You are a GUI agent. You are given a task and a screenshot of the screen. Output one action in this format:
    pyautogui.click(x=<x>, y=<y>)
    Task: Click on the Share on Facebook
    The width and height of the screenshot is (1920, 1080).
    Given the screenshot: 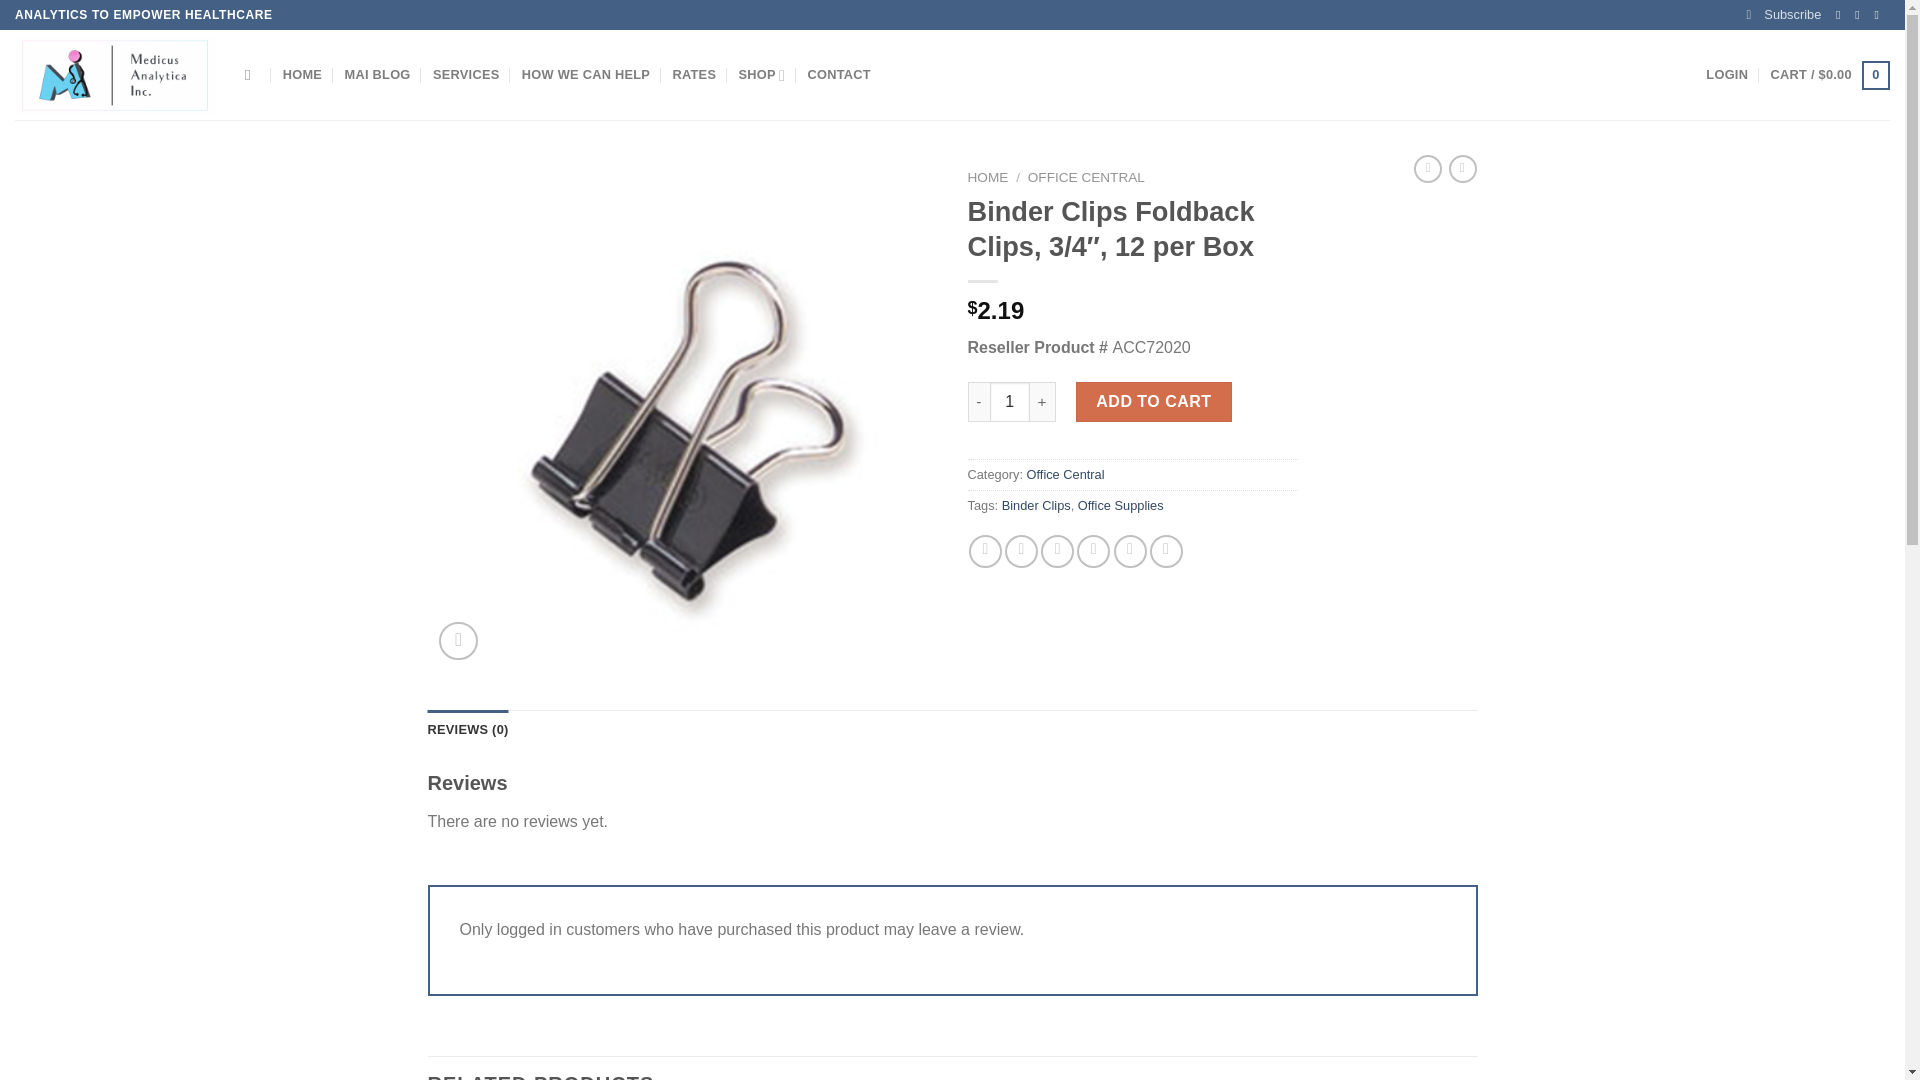 What is the action you would take?
    pyautogui.click(x=986, y=551)
    